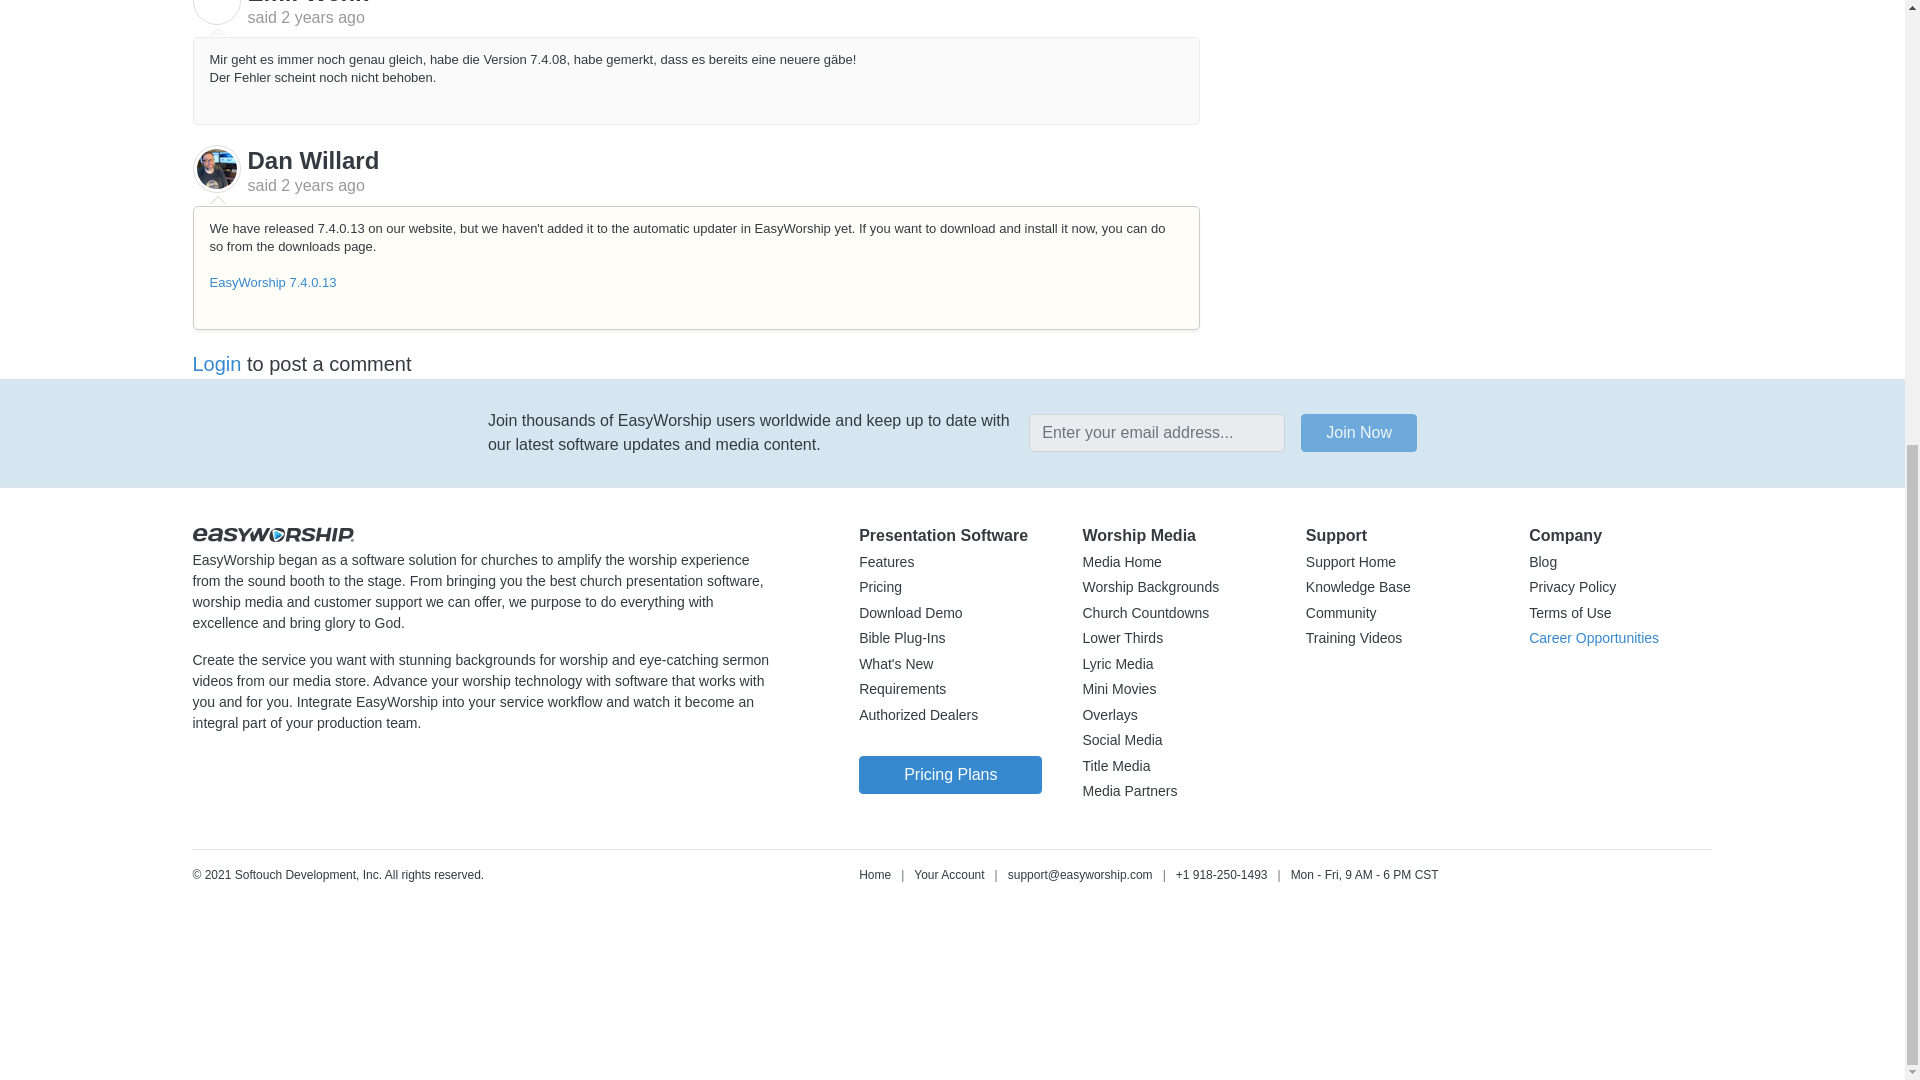 The height and width of the screenshot is (1080, 1920). I want to click on Authorized Dealers, so click(918, 716).